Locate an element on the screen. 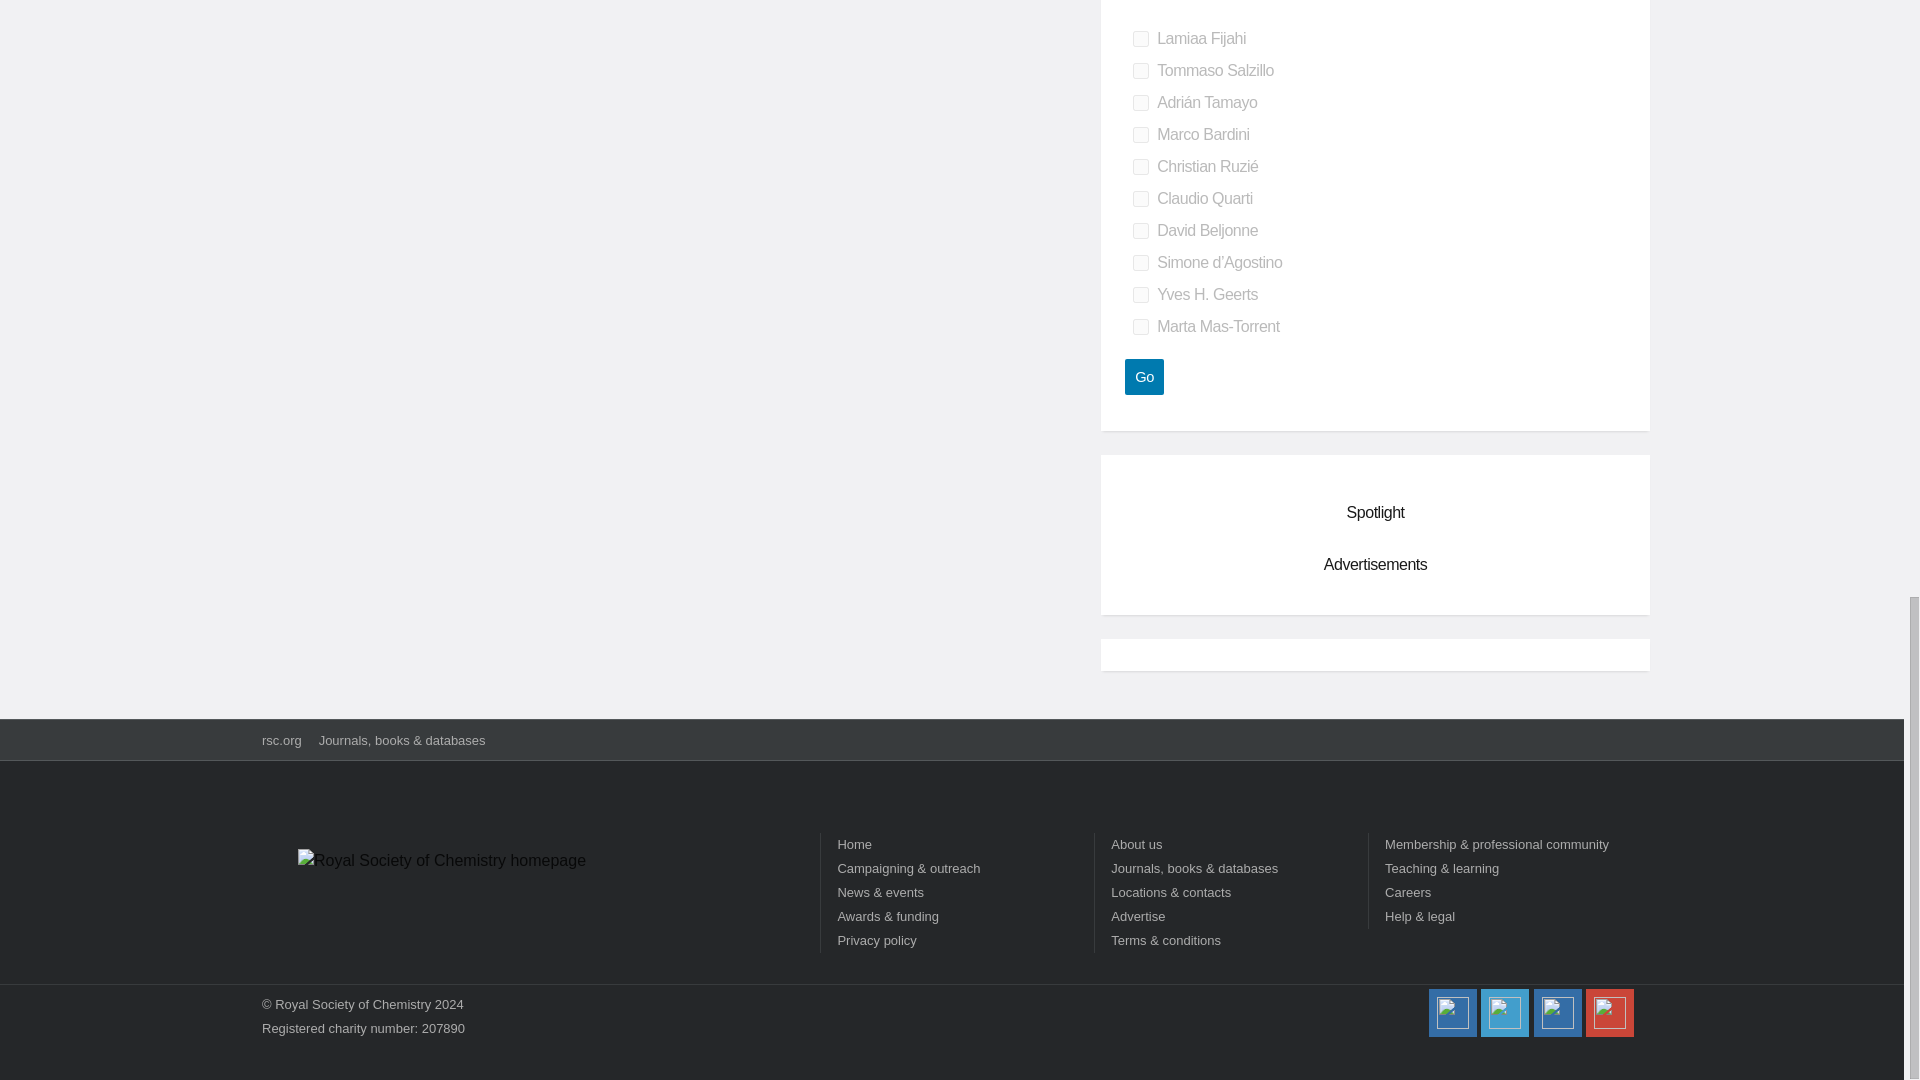 Image resolution: width=1920 pixels, height=1080 pixels. Go is located at coordinates (1144, 376).